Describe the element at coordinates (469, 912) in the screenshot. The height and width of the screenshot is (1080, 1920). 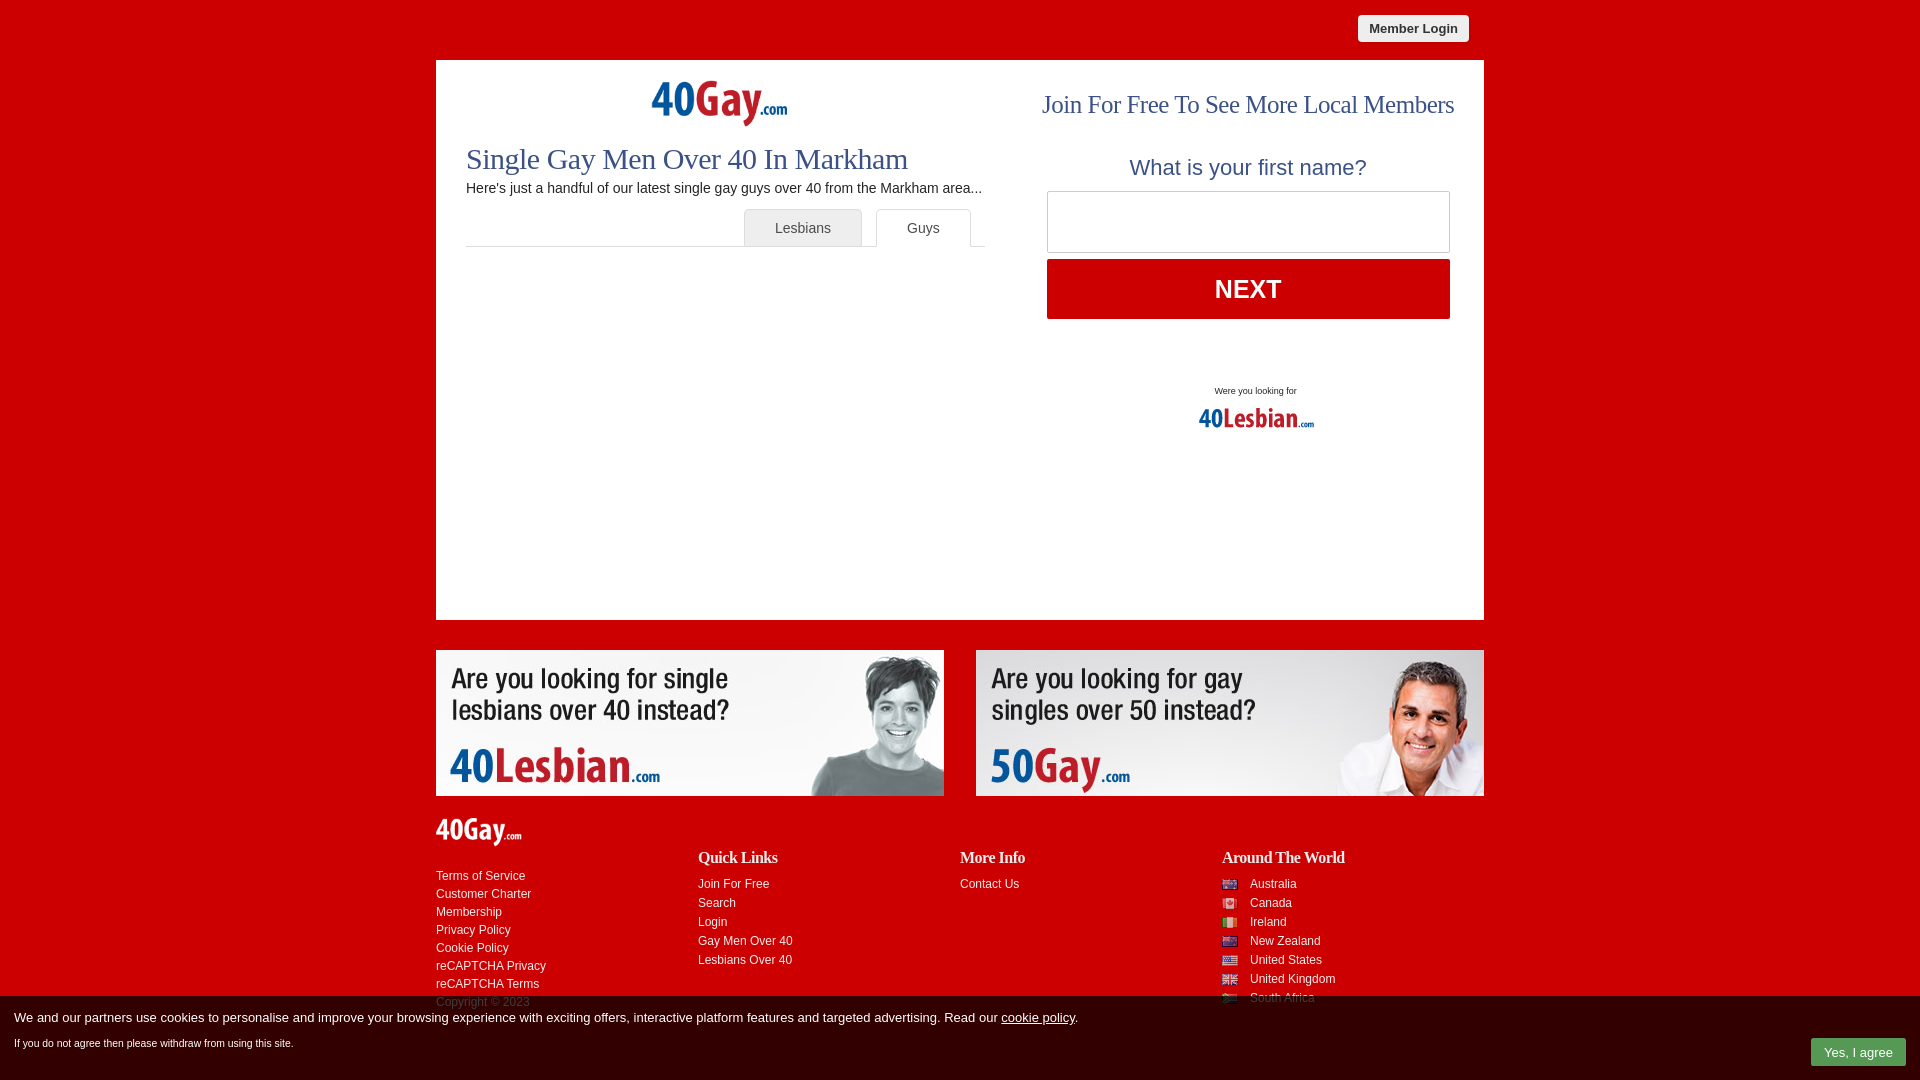
I see `Membership` at that location.